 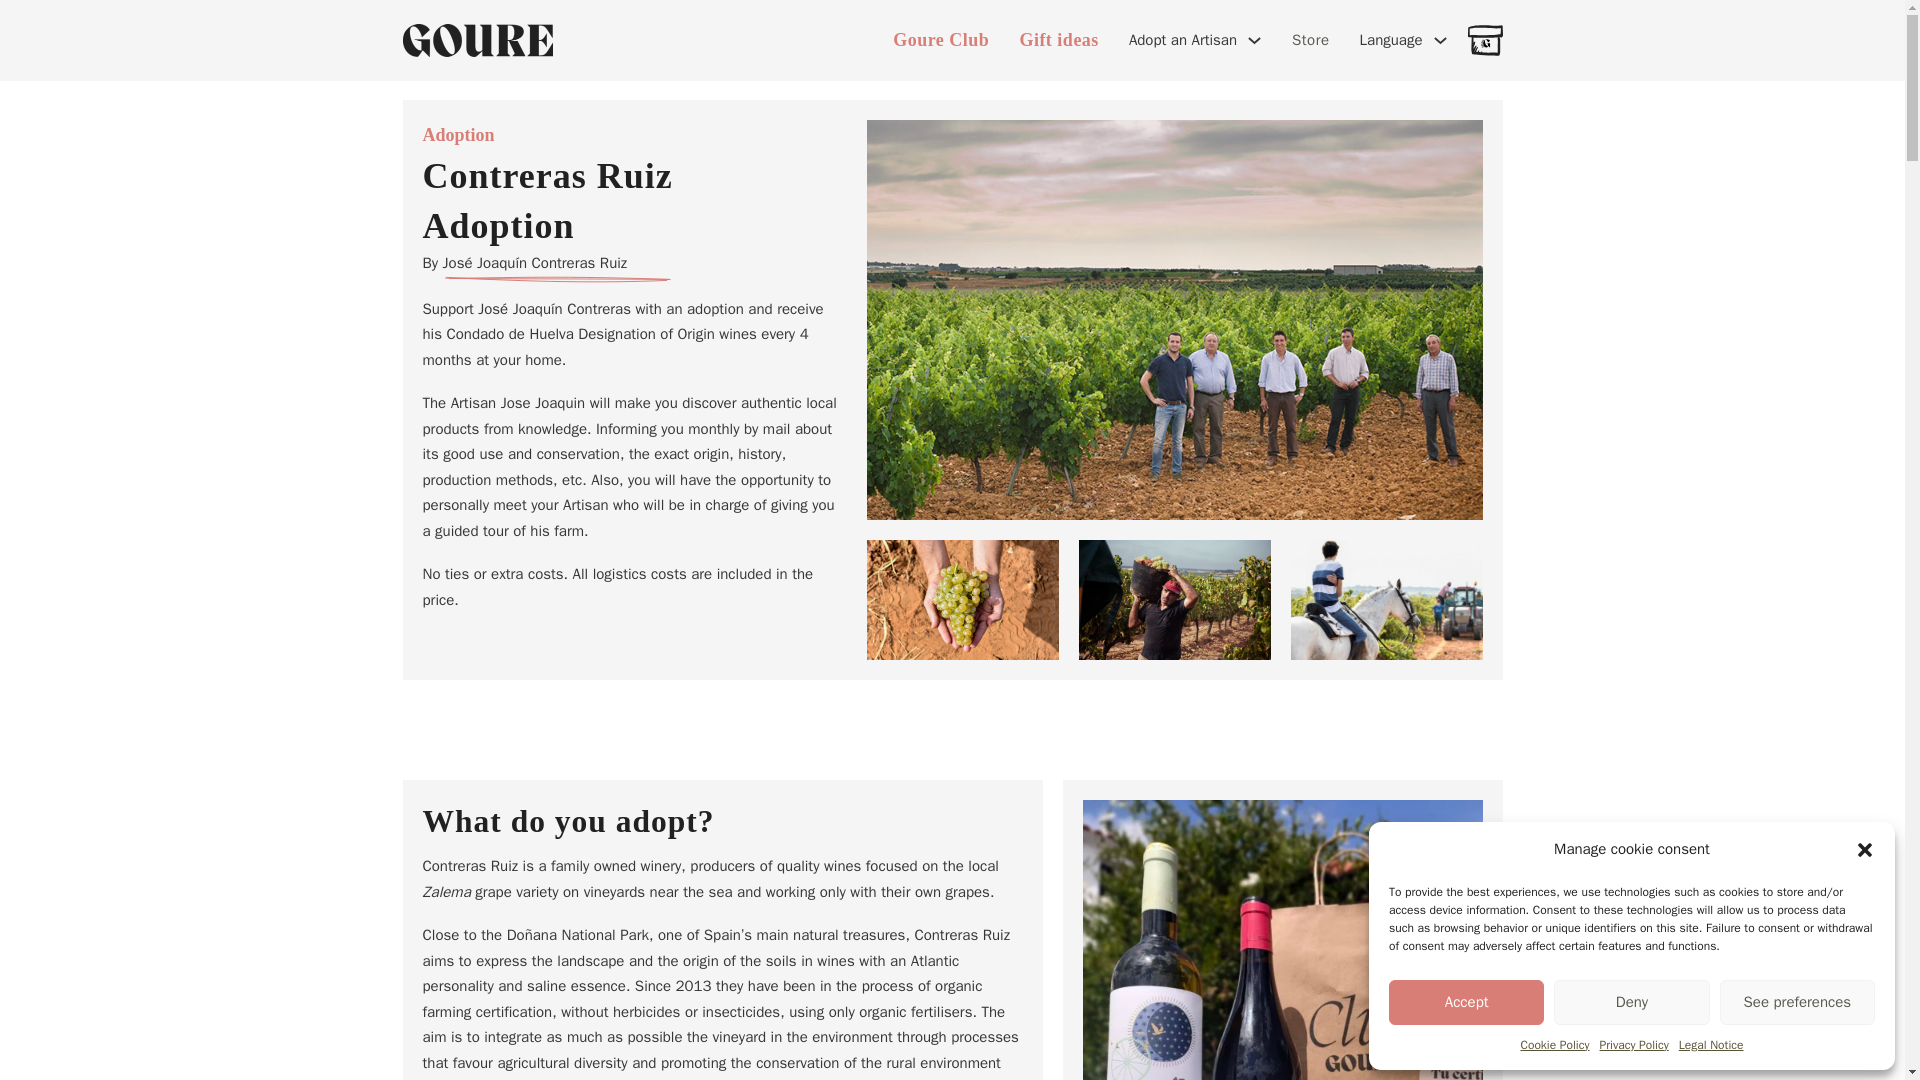 What do you see at coordinates (940, 40) in the screenshot?
I see `Goure Club` at bounding box center [940, 40].